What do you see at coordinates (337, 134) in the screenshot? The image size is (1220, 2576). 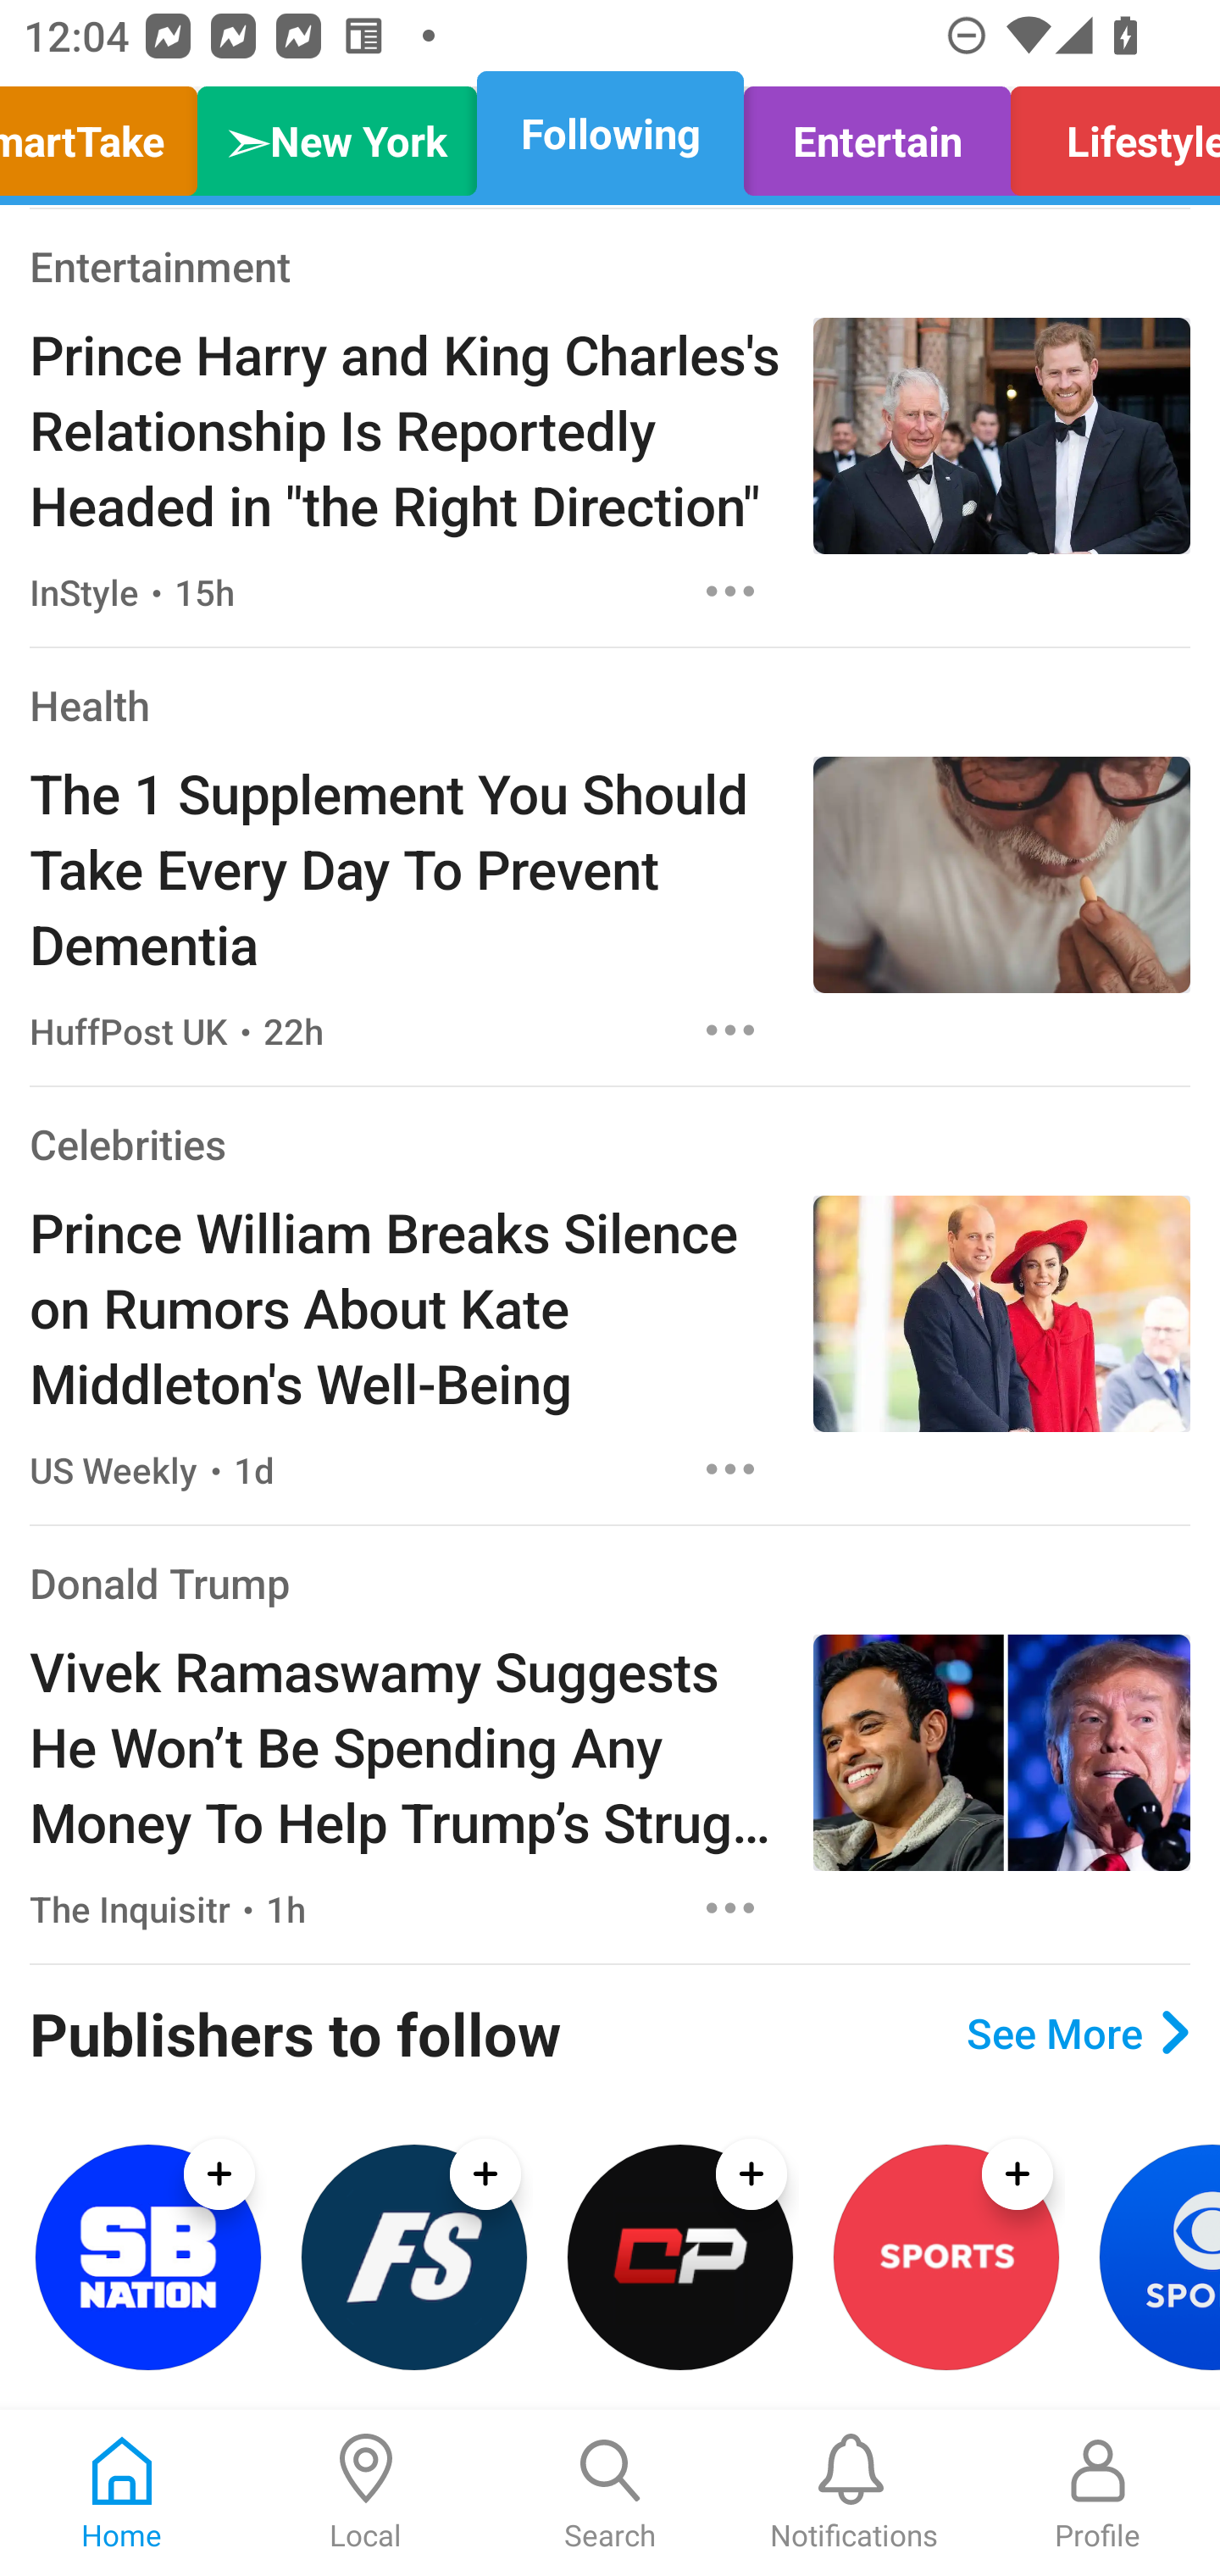 I see `➣New York` at bounding box center [337, 134].